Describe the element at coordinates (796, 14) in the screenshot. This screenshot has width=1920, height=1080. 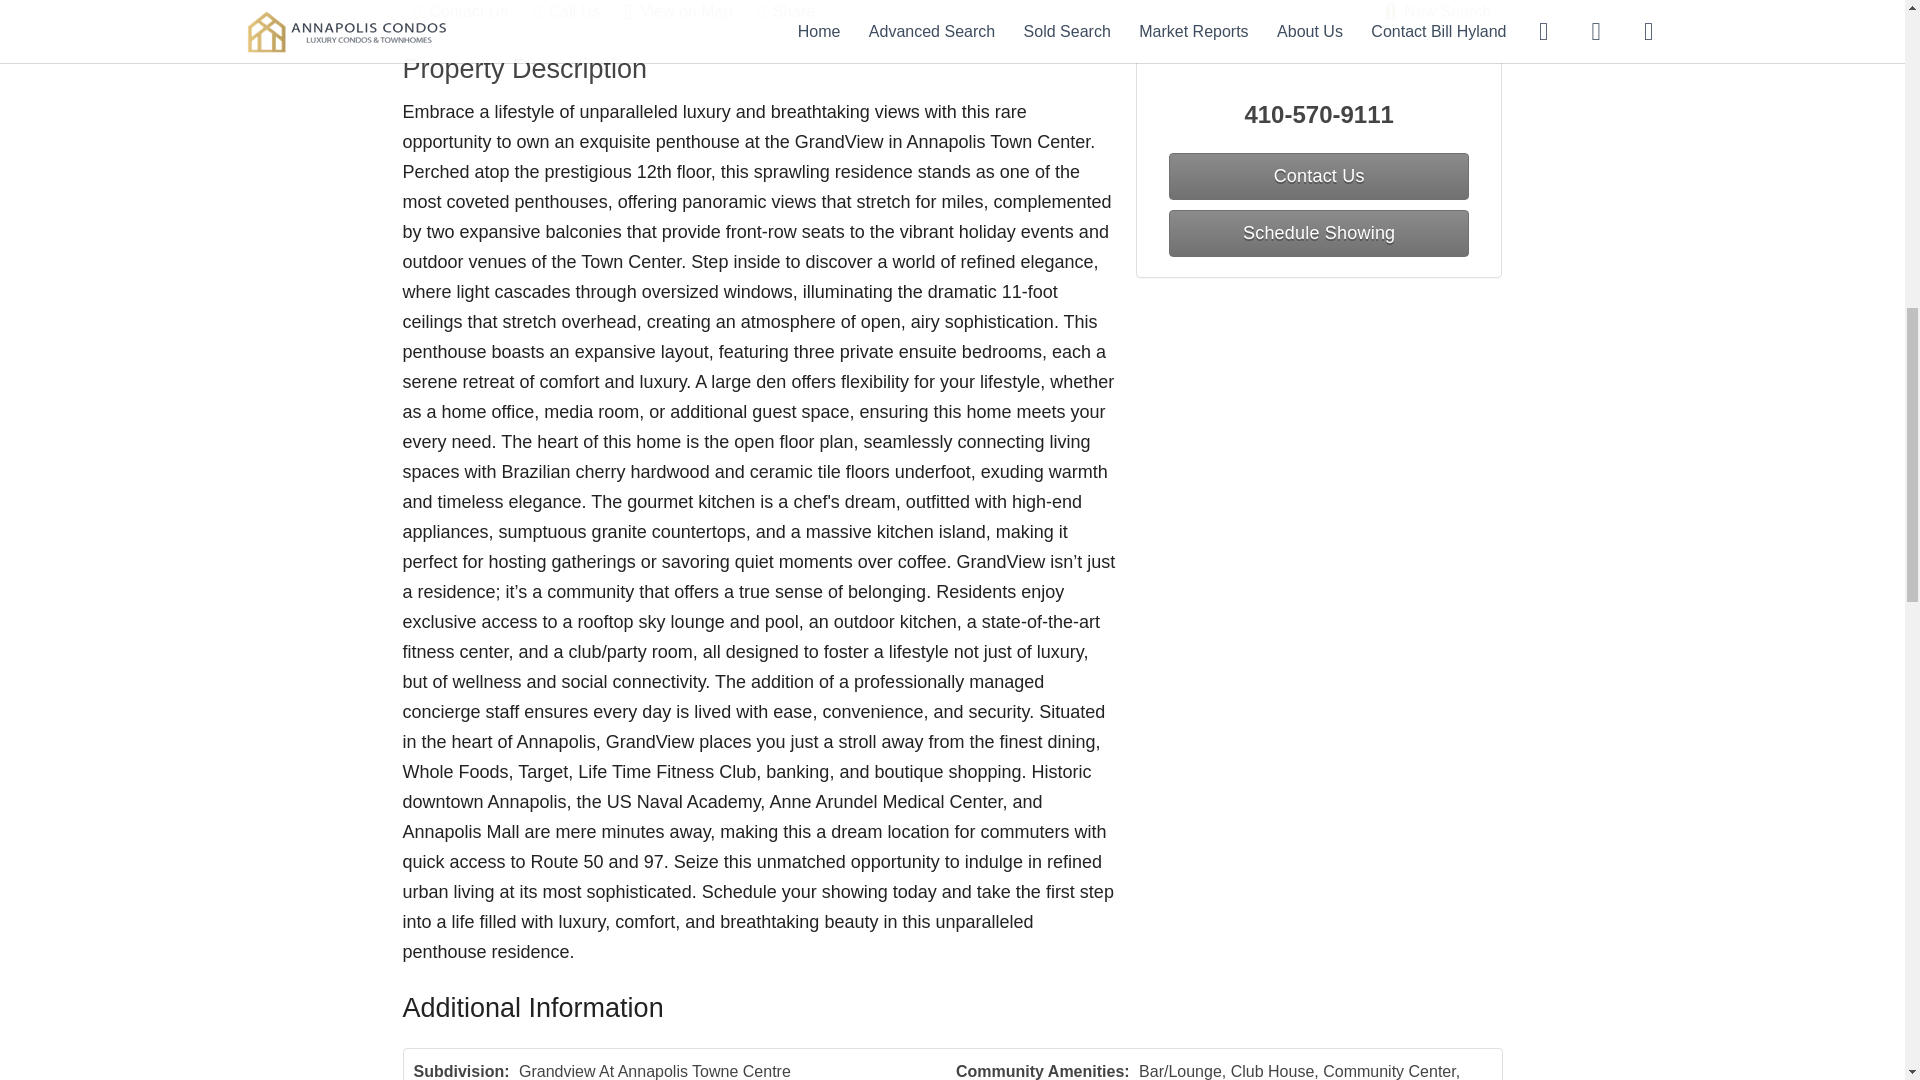
I see `Share` at that location.